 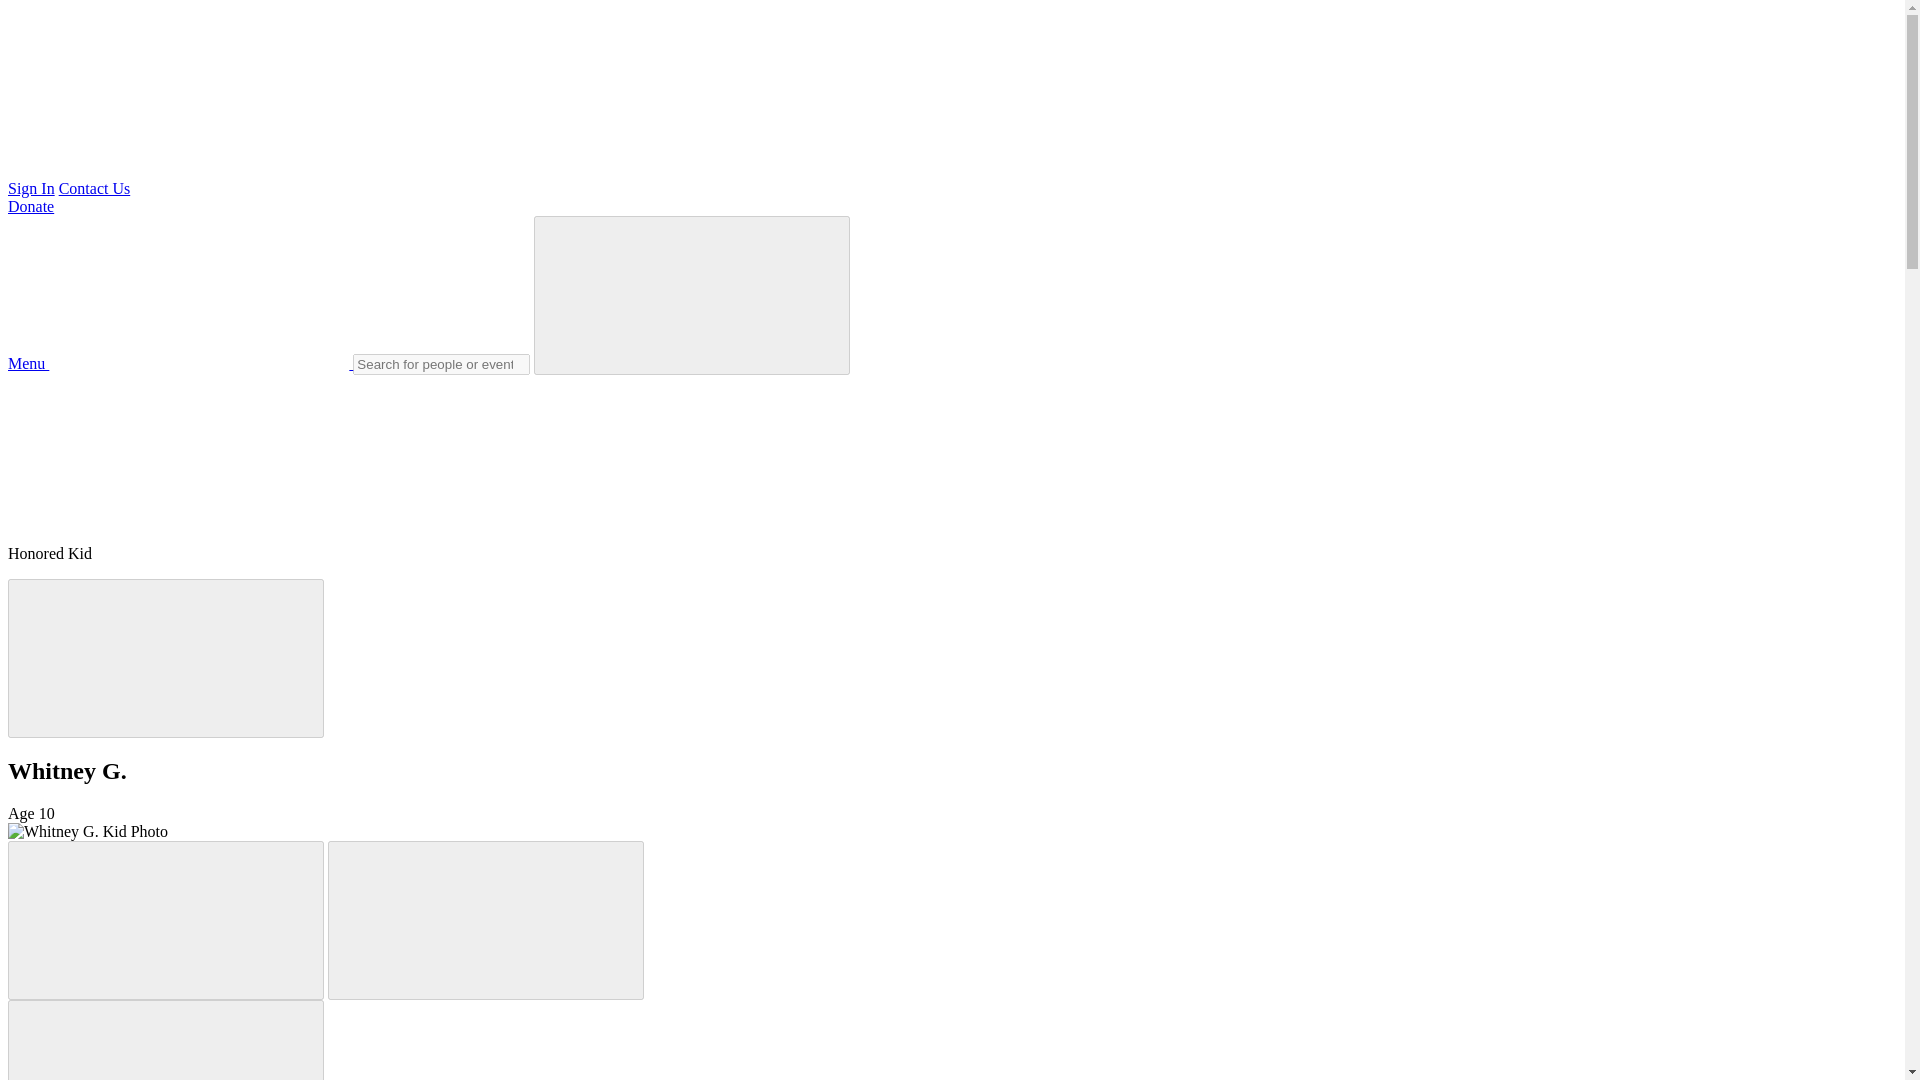 I want to click on Contact Us, so click(x=94, y=188).